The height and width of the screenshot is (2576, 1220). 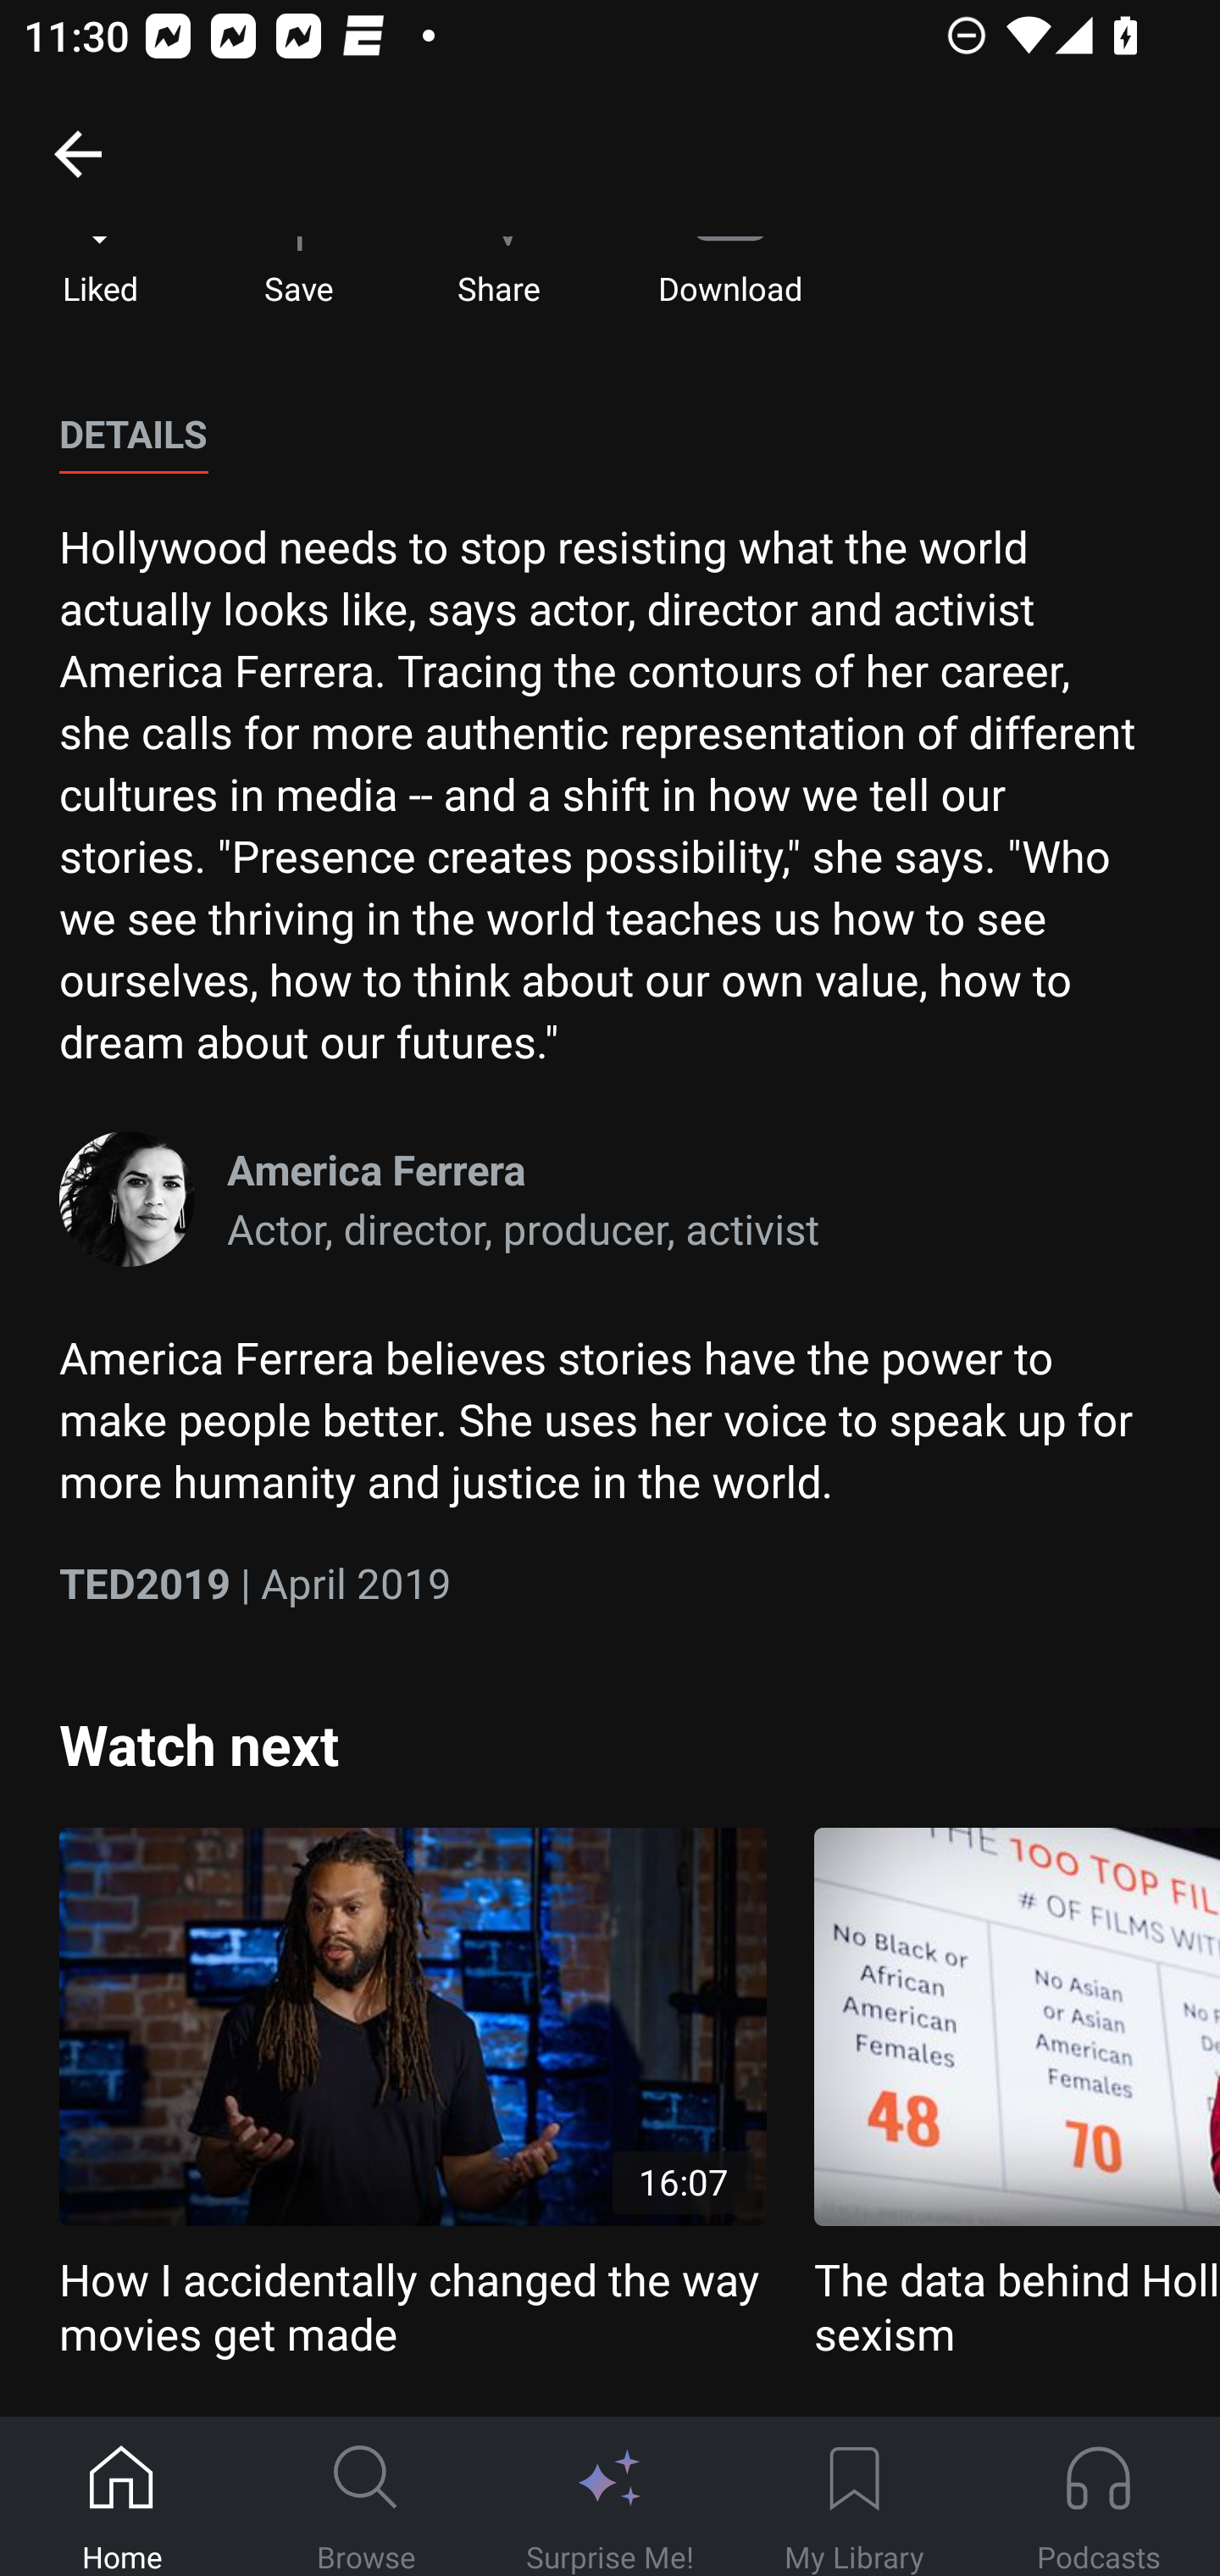 What do you see at coordinates (366, 2497) in the screenshot?
I see `Browse` at bounding box center [366, 2497].